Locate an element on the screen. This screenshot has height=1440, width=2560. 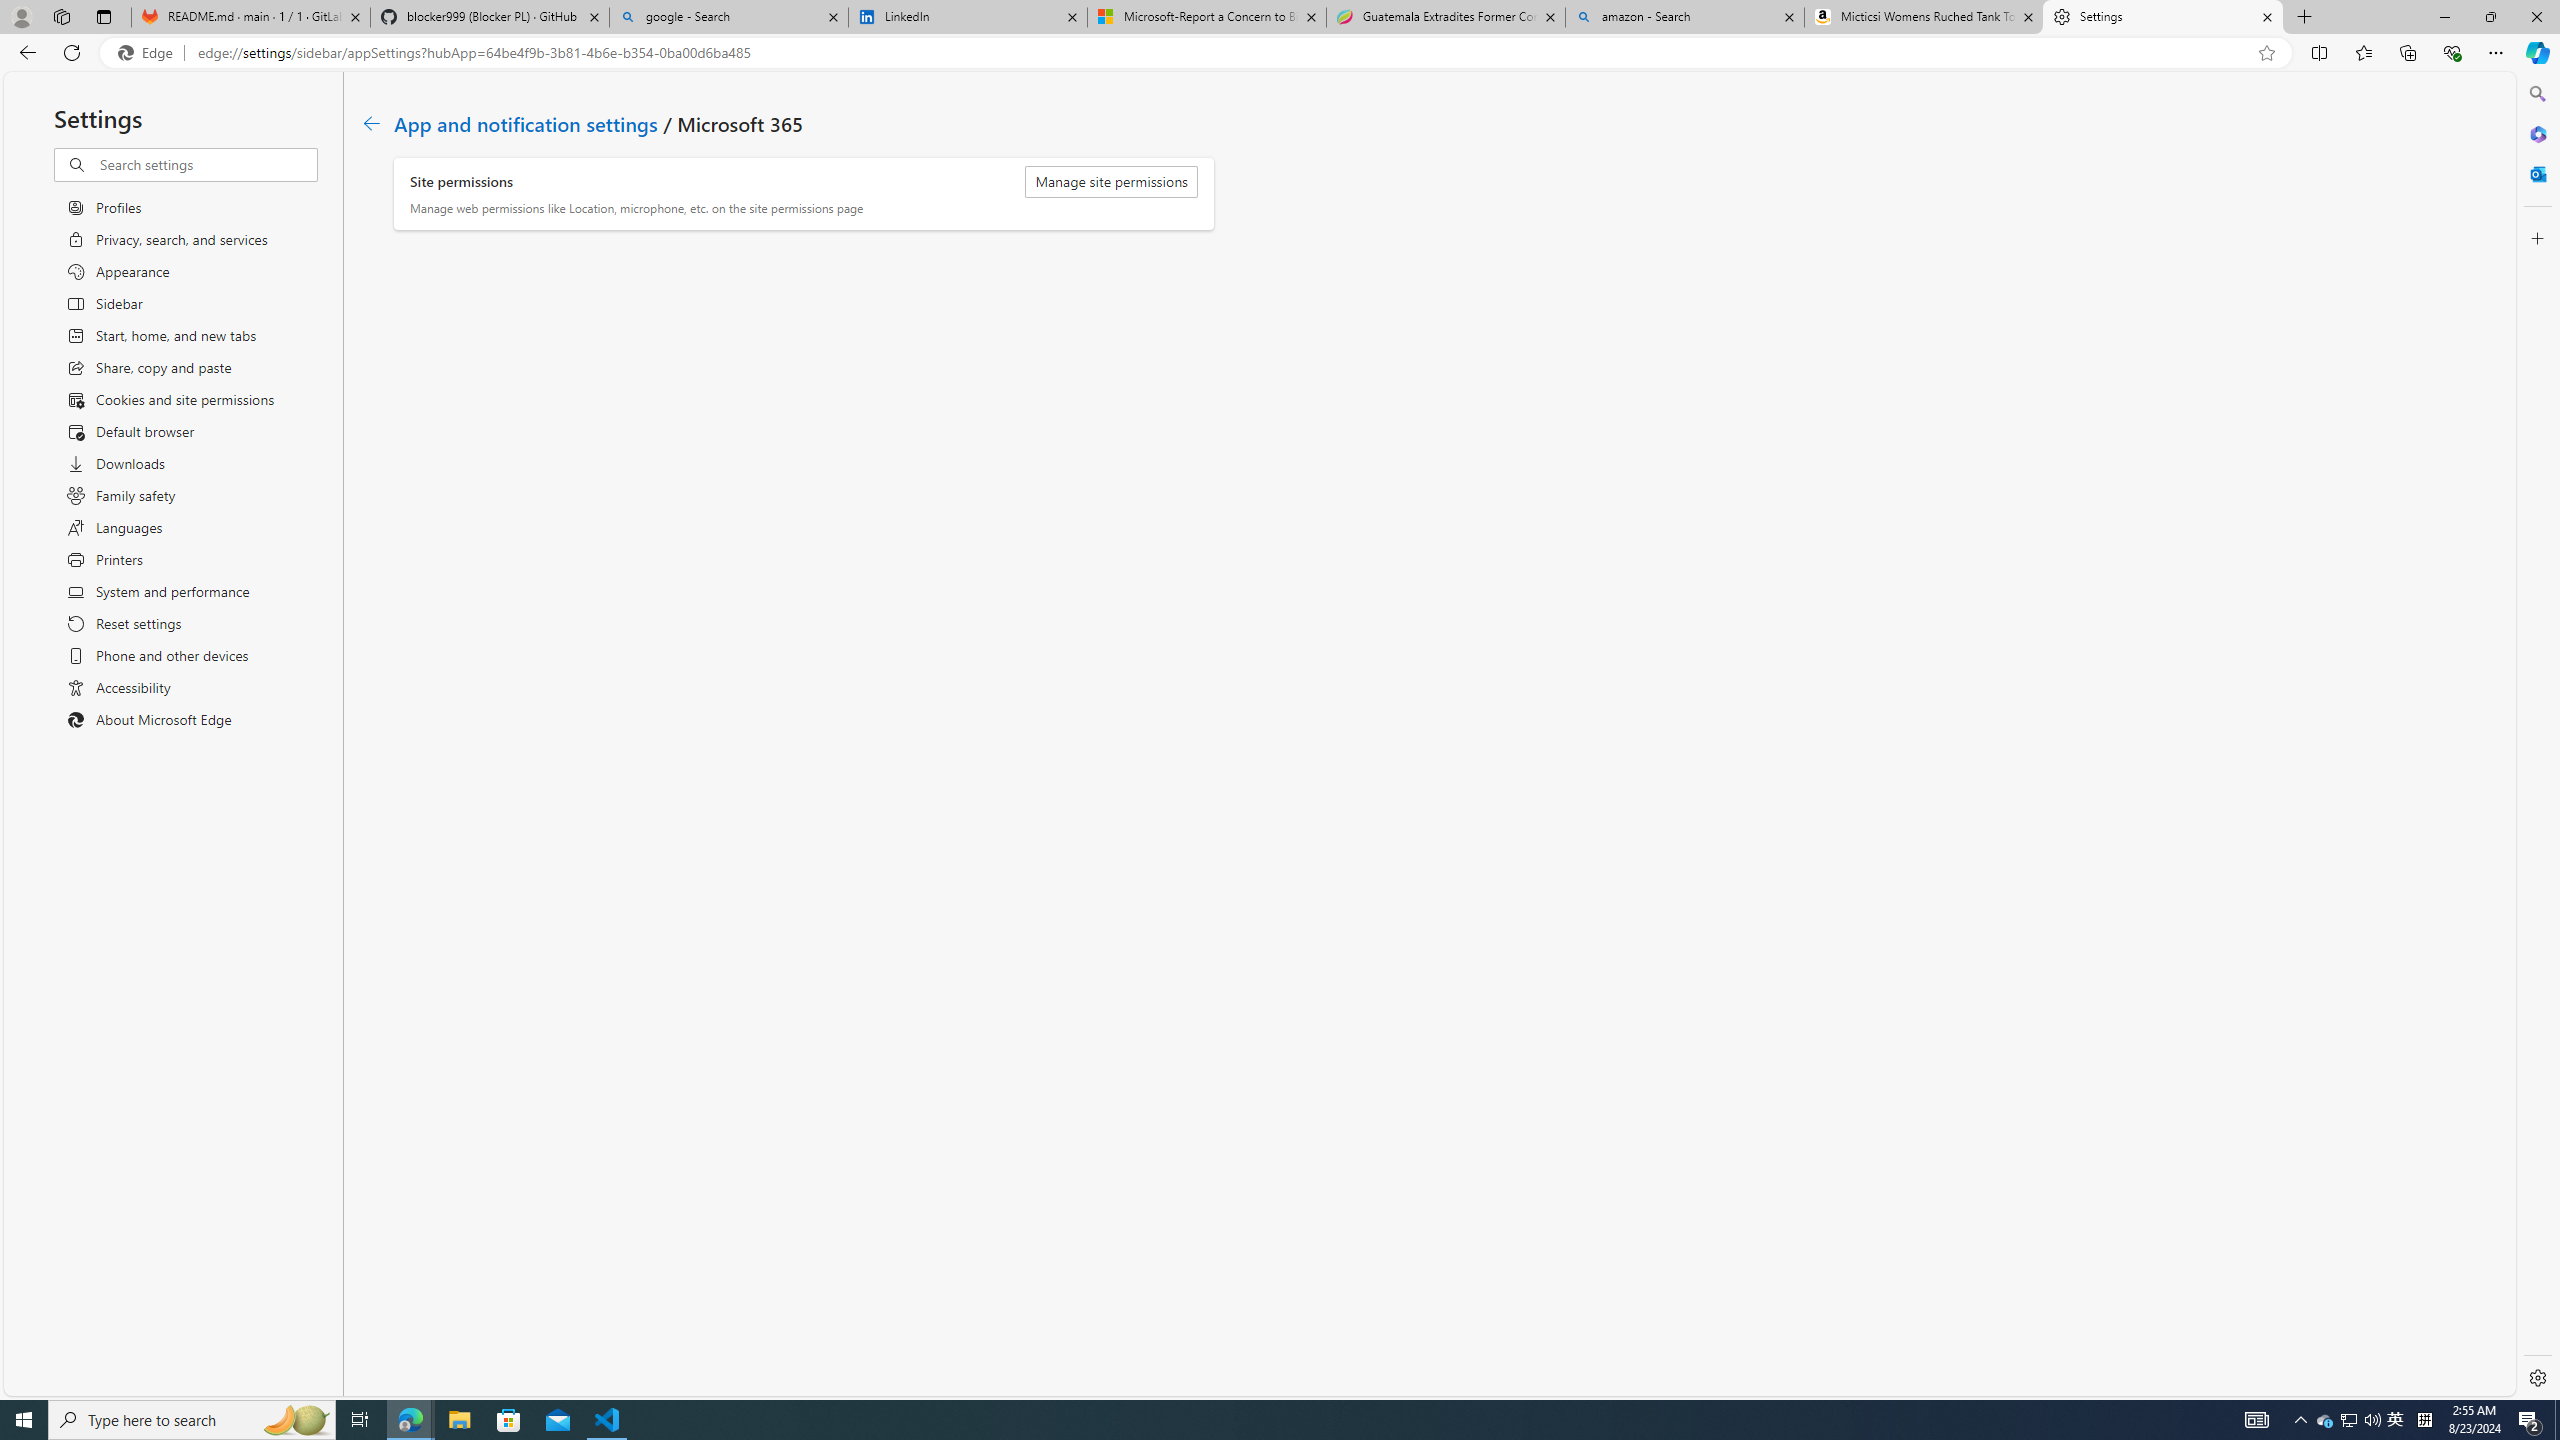
LinkedIn is located at coordinates (967, 17).